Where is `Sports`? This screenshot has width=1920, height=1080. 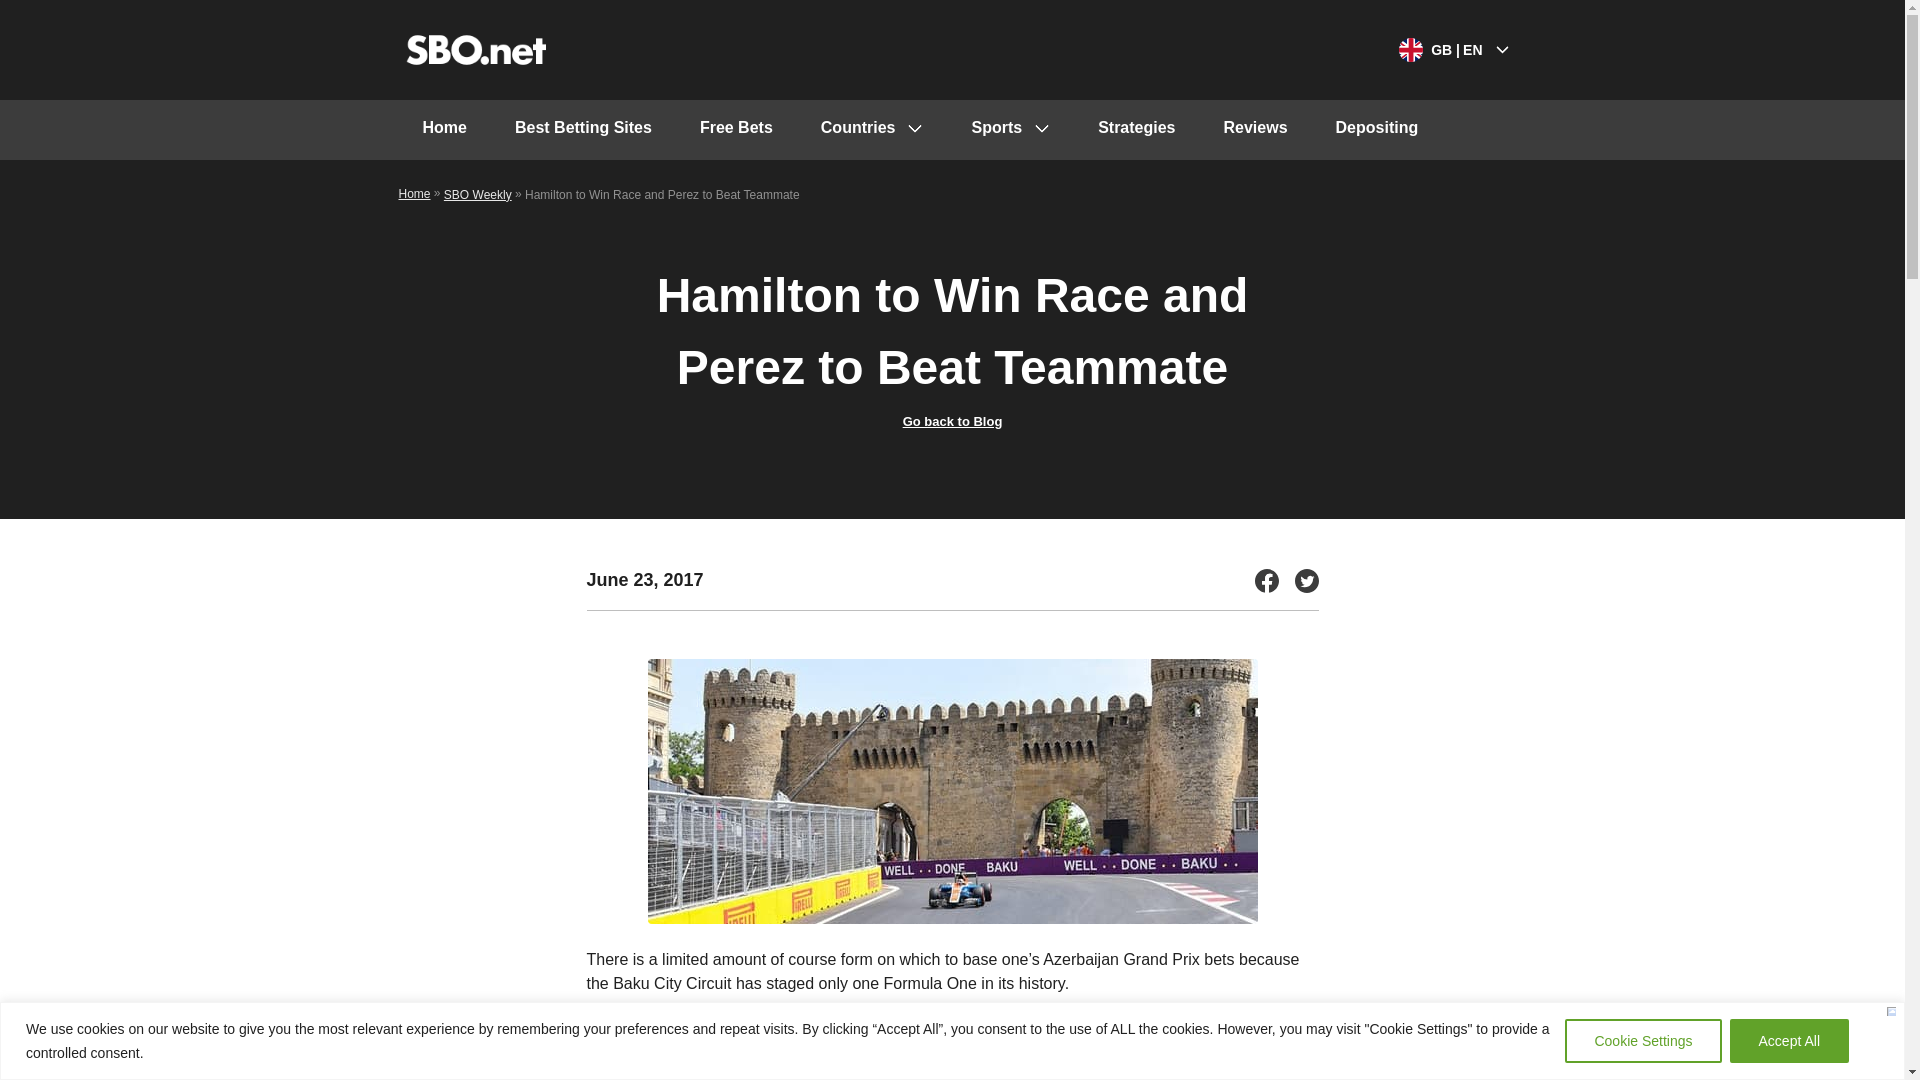
Sports is located at coordinates (1010, 130).